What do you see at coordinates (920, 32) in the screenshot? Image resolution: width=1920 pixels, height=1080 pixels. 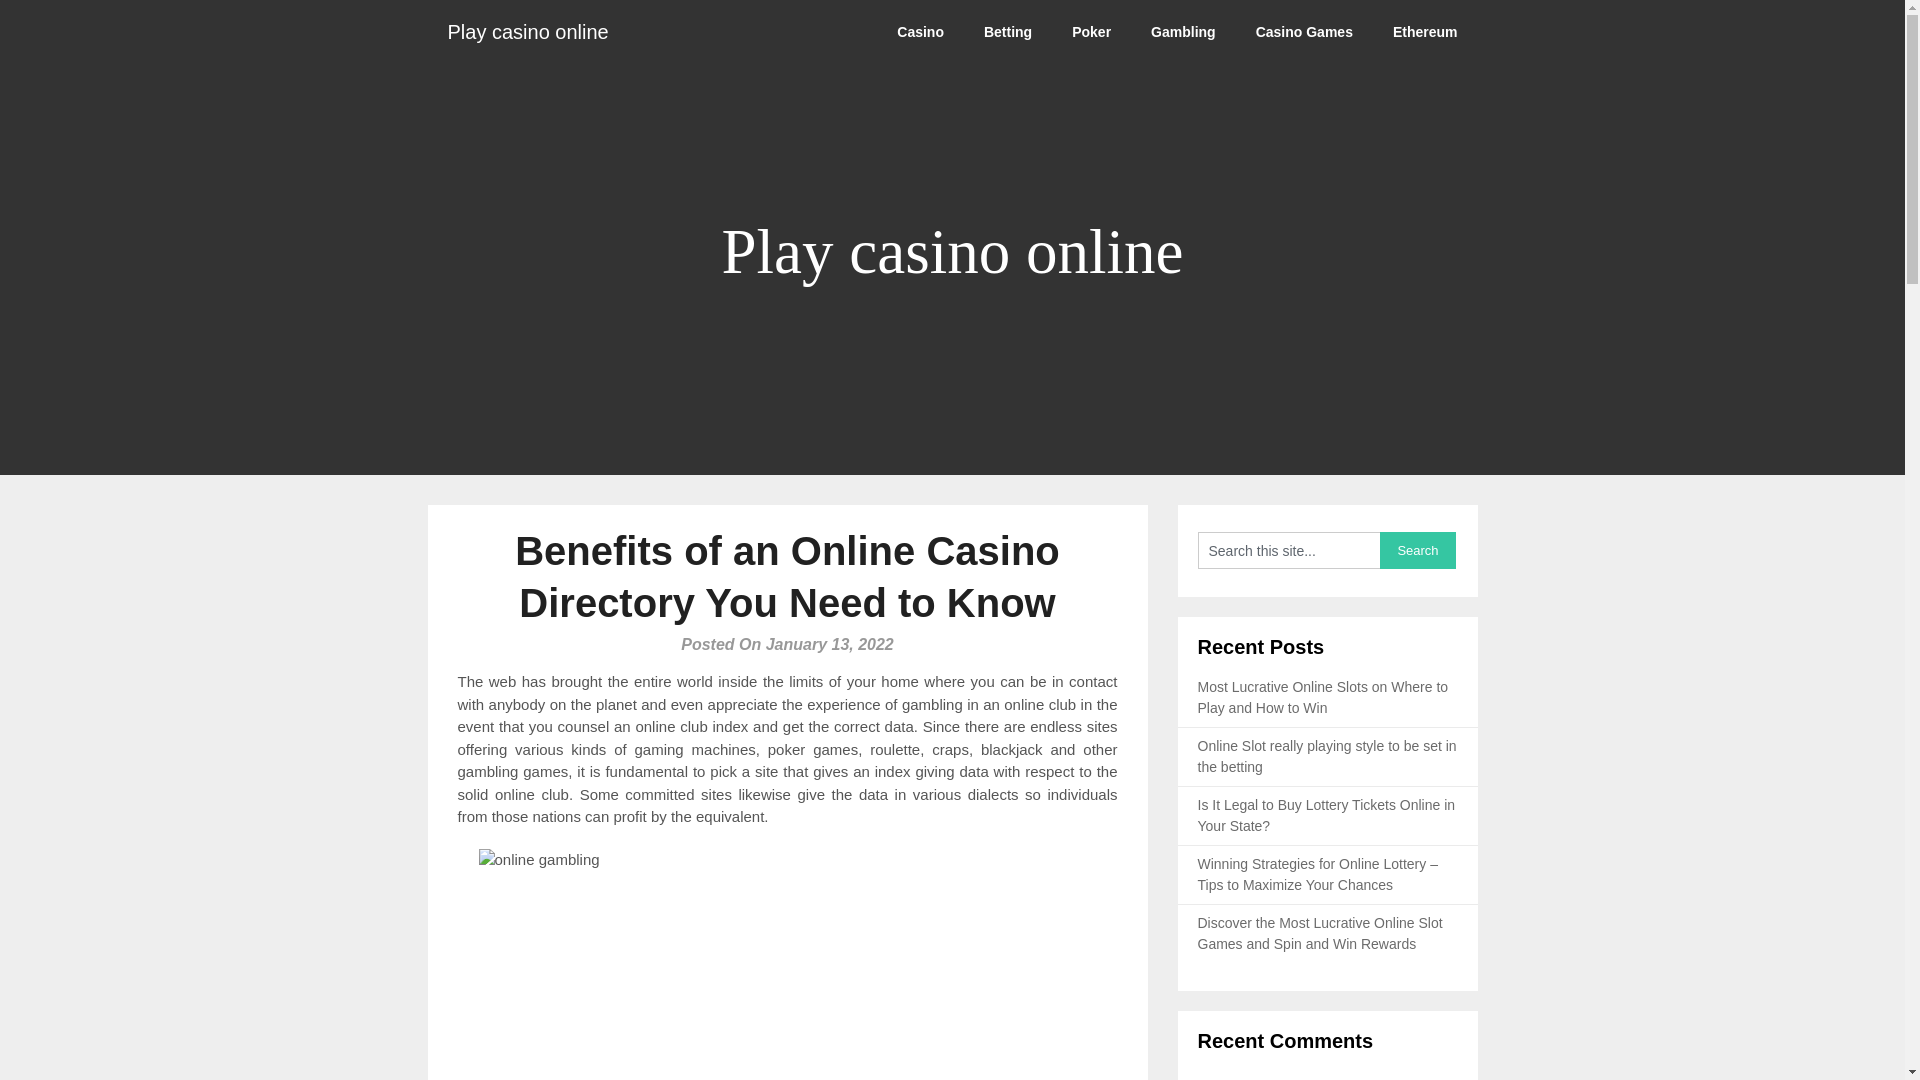 I see `Casino` at bounding box center [920, 32].